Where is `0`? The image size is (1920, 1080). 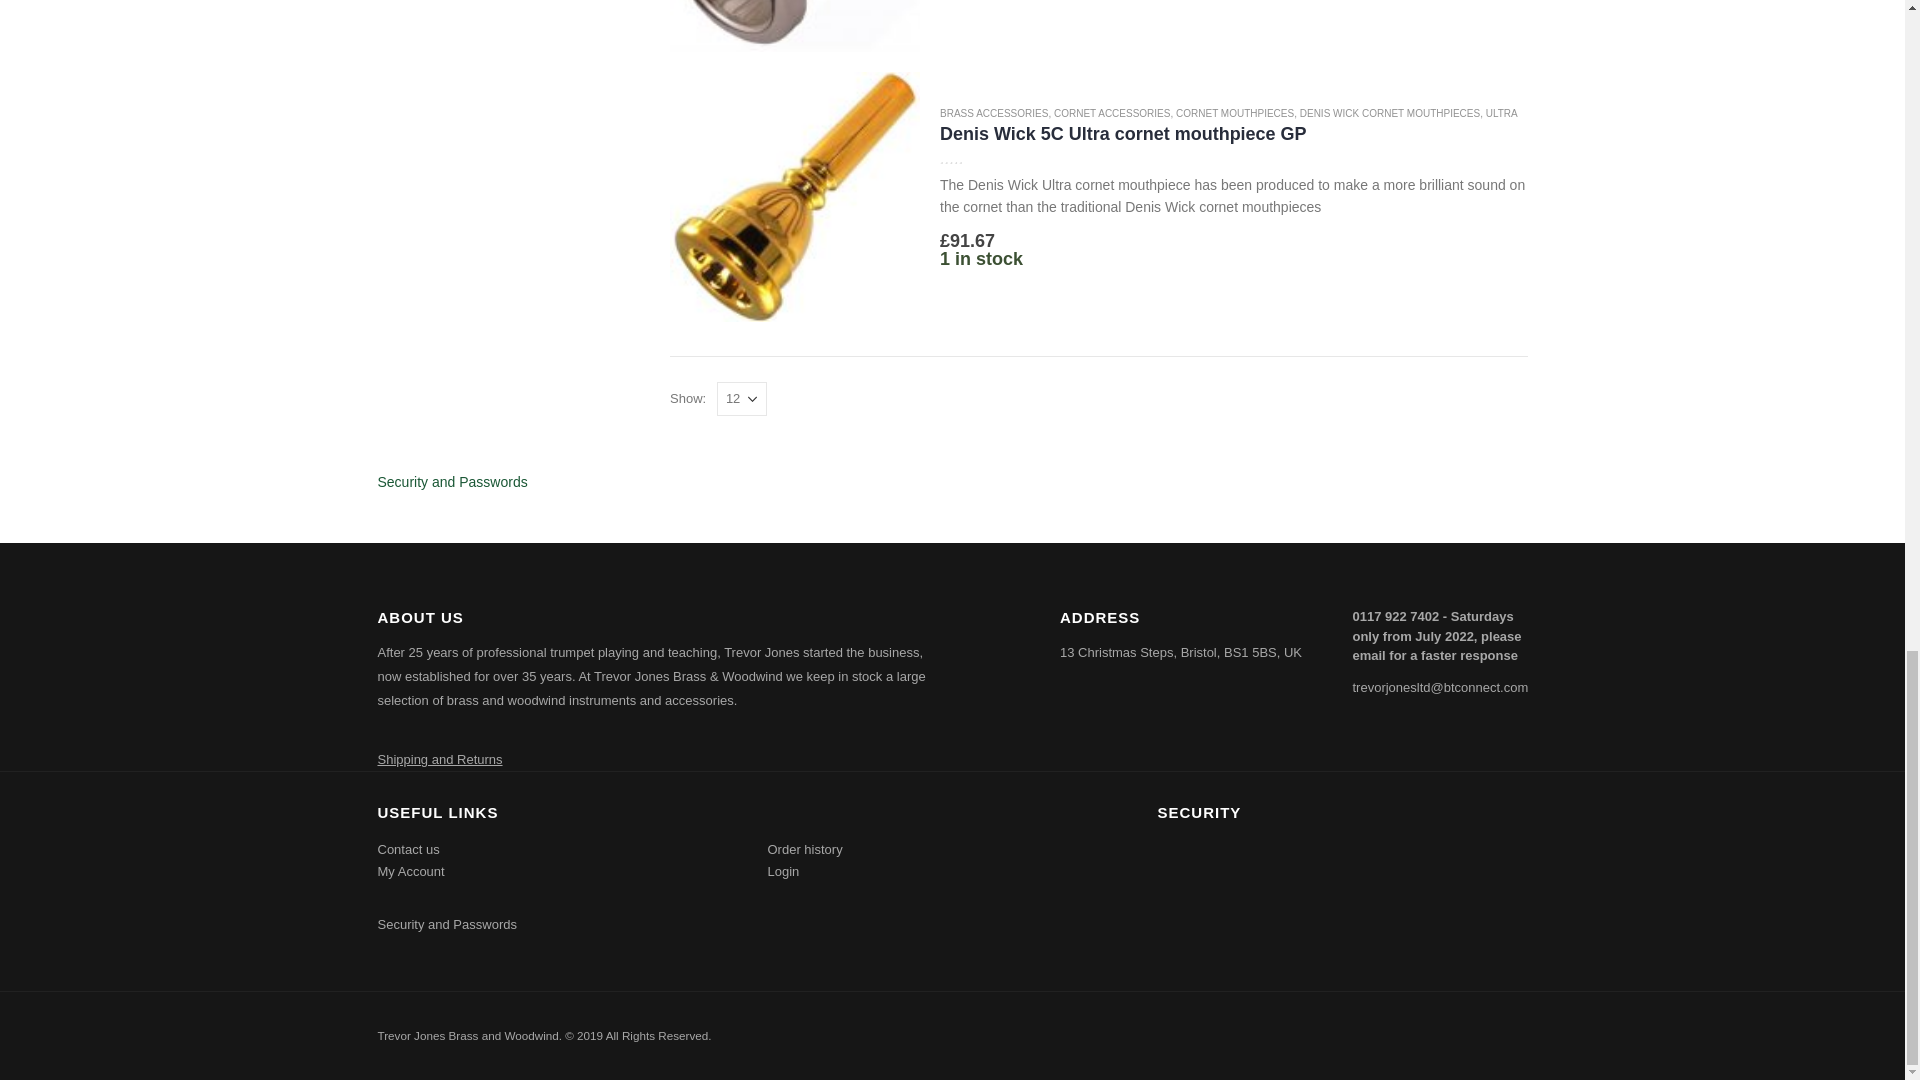 0 is located at coordinates (973, 158).